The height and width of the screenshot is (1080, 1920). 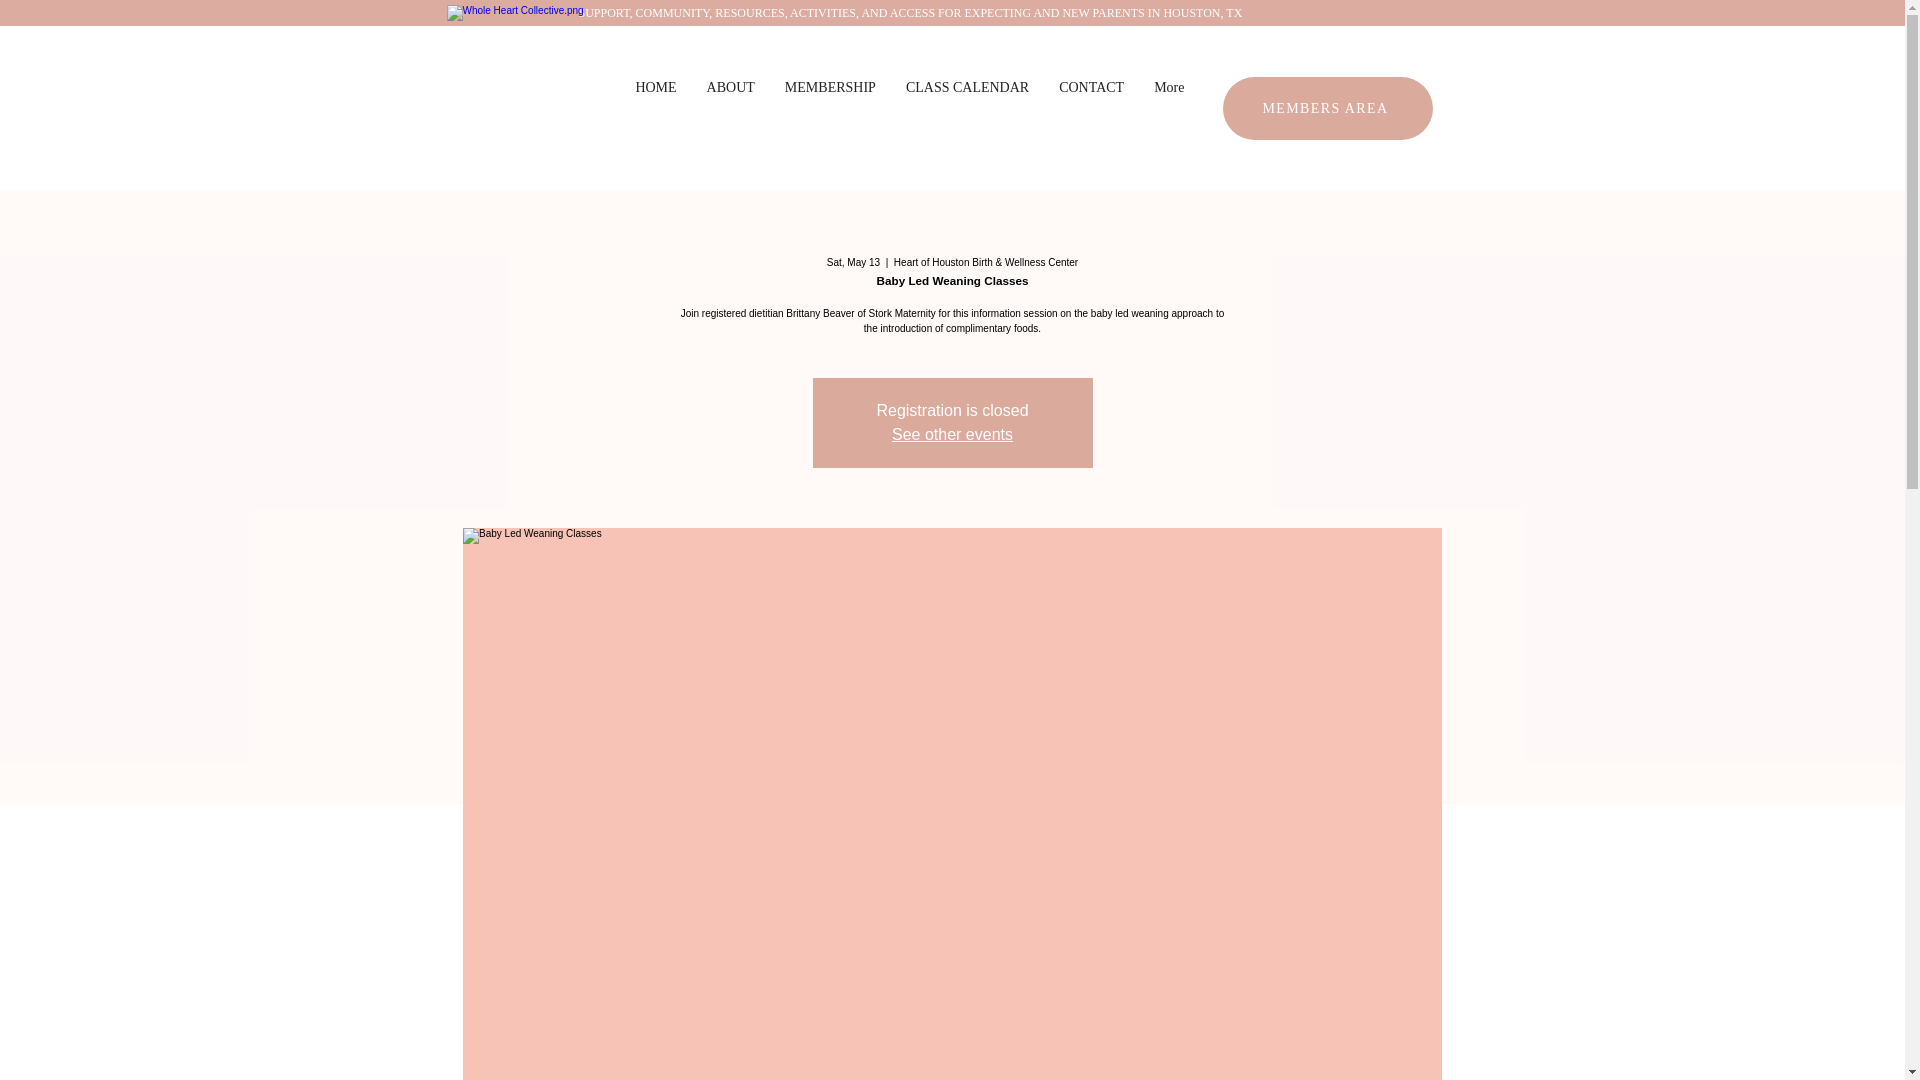 What do you see at coordinates (730, 108) in the screenshot?
I see `ABOUT` at bounding box center [730, 108].